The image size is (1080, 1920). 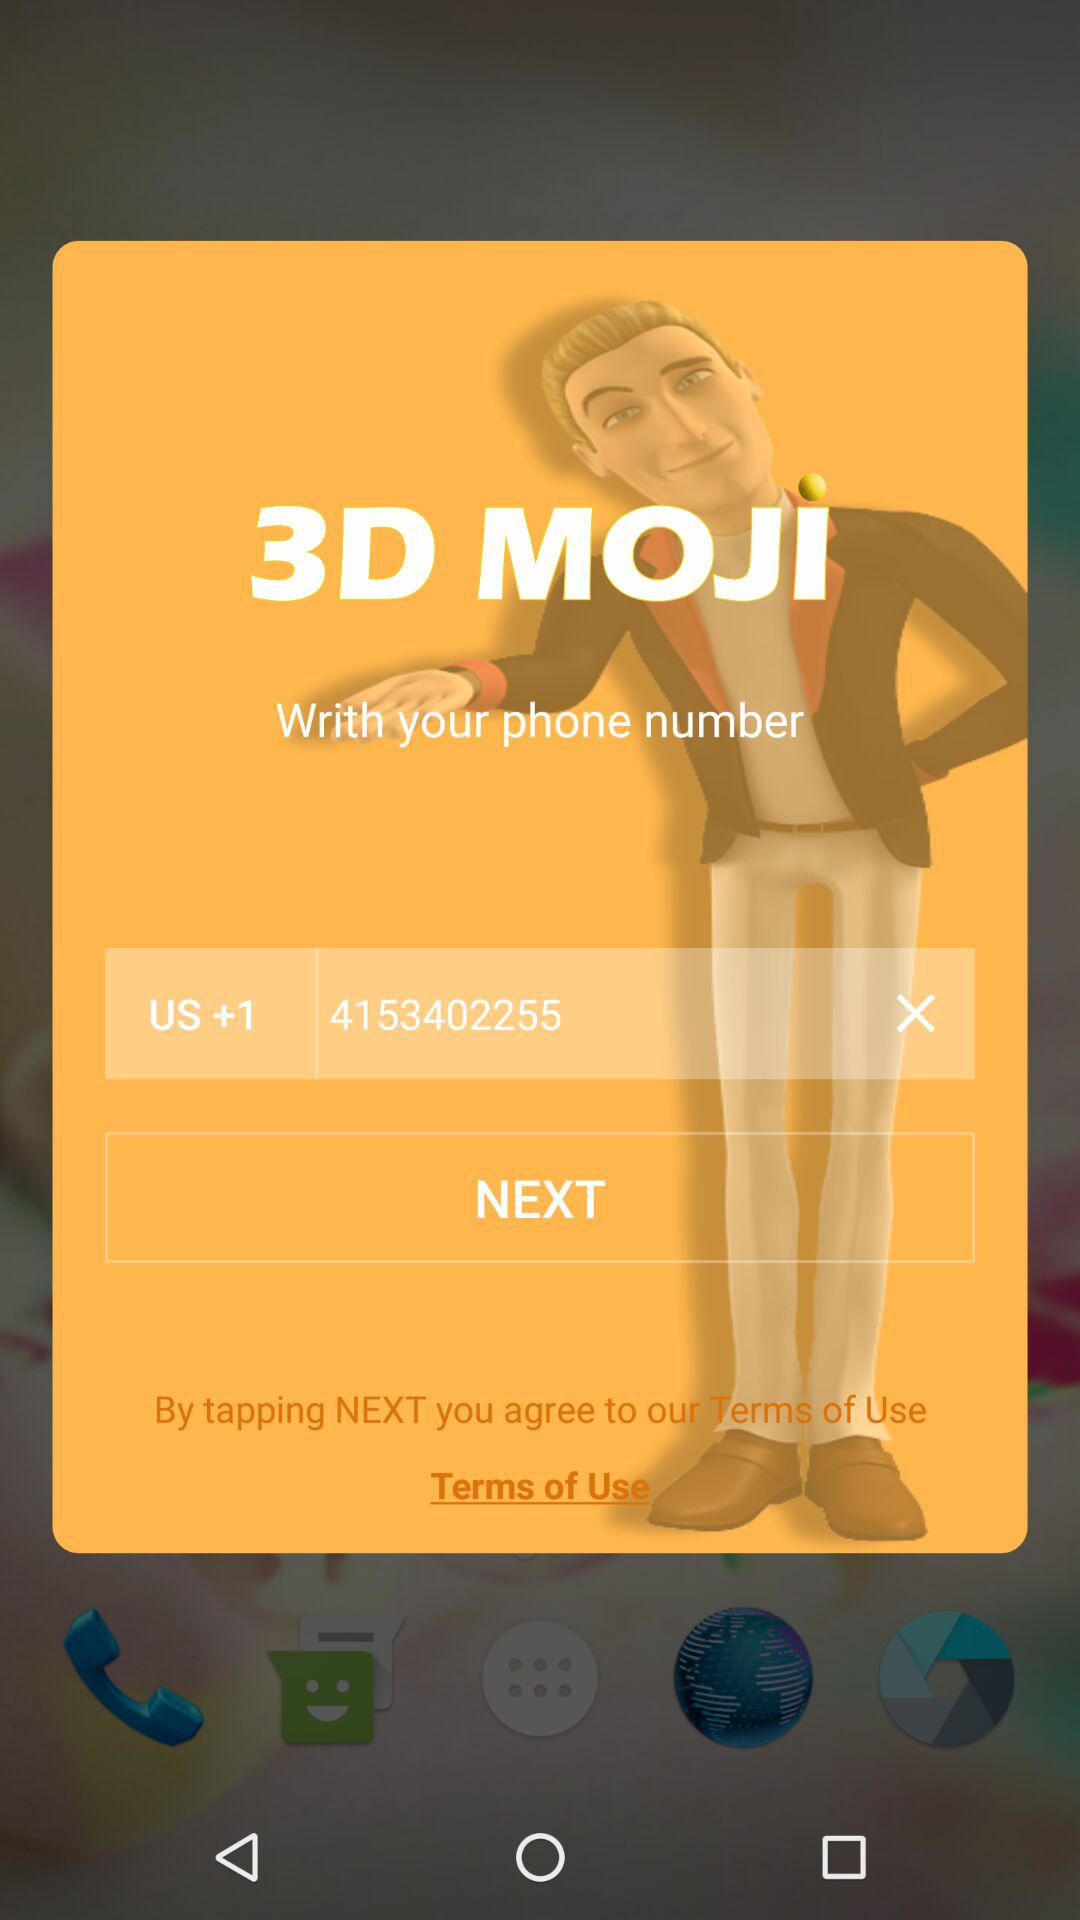 I want to click on click the item below the writh your phone item, so click(x=600, y=1014).